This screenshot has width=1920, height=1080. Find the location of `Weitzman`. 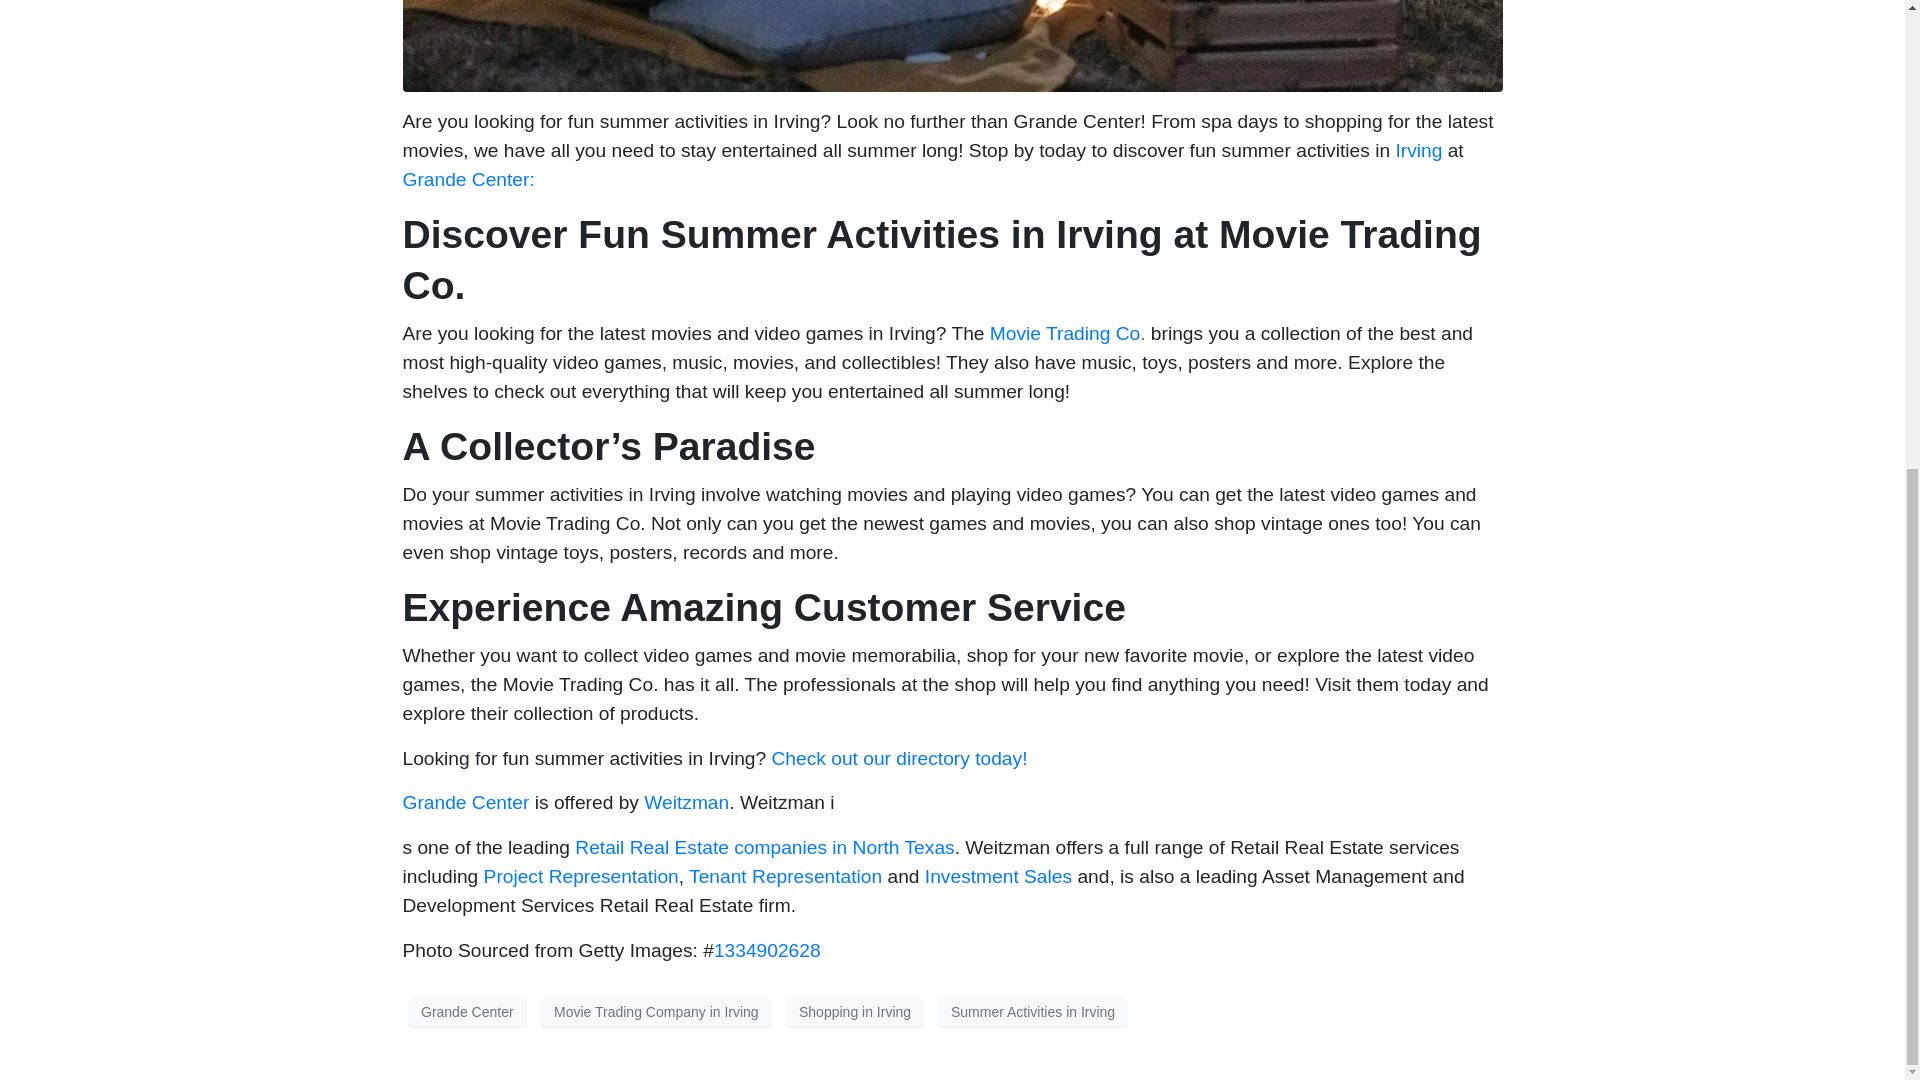

Weitzman is located at coordinates (686, 802).